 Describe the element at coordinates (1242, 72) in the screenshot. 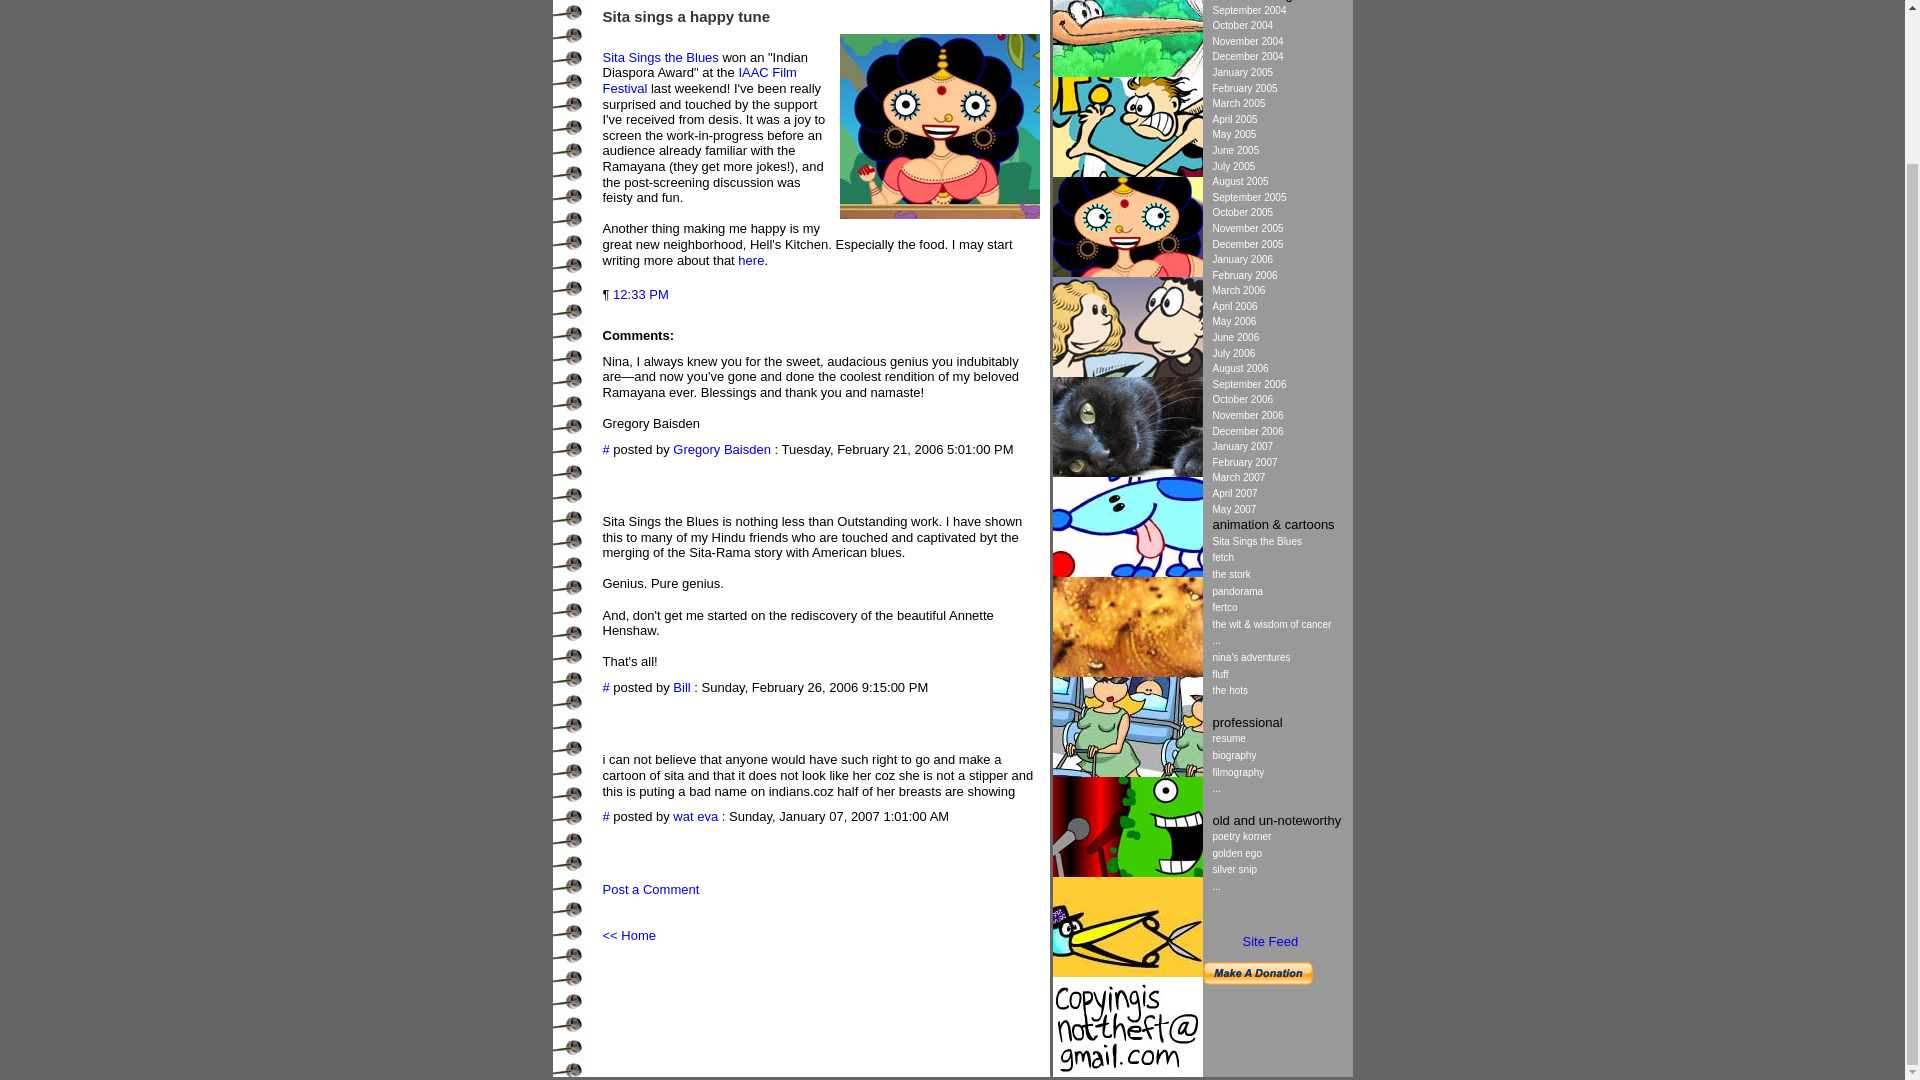

I see `January 2005` at that location.